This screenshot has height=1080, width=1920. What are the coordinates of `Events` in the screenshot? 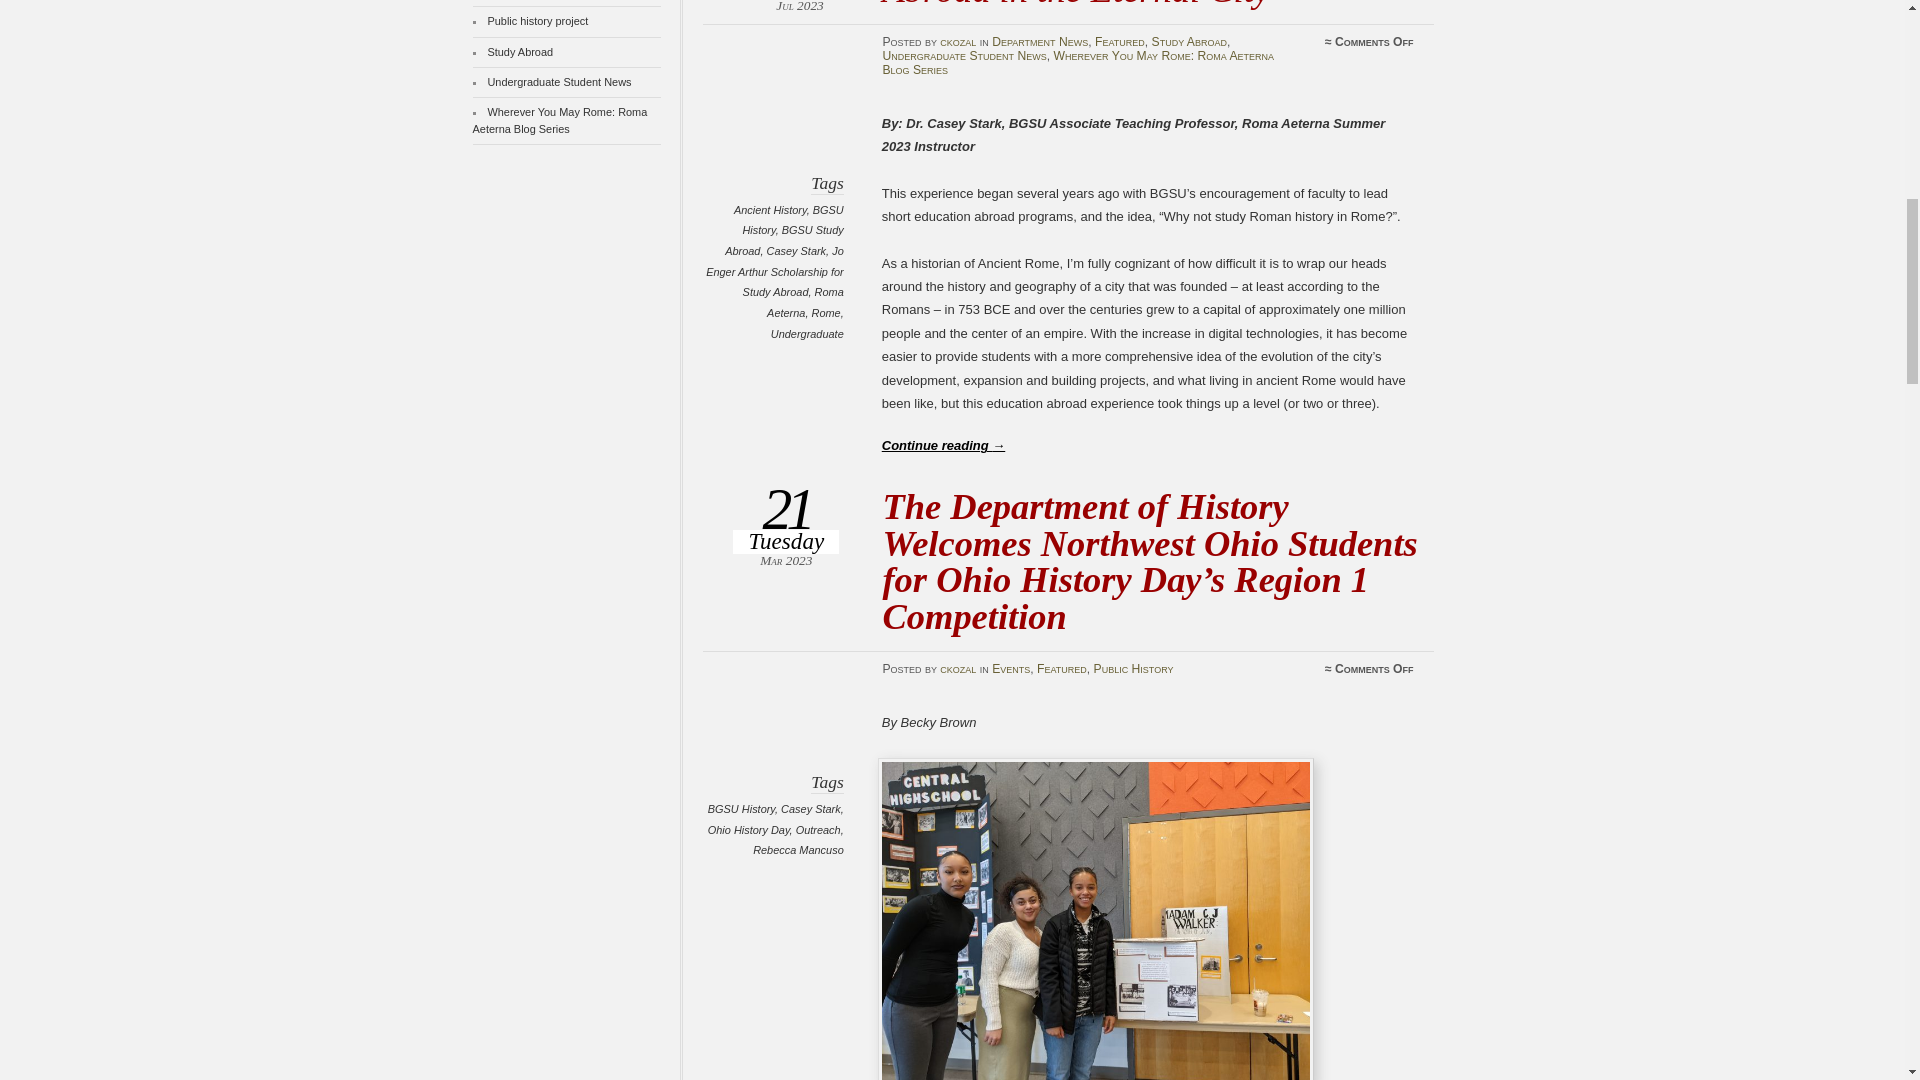 It's located at (1010, 669).